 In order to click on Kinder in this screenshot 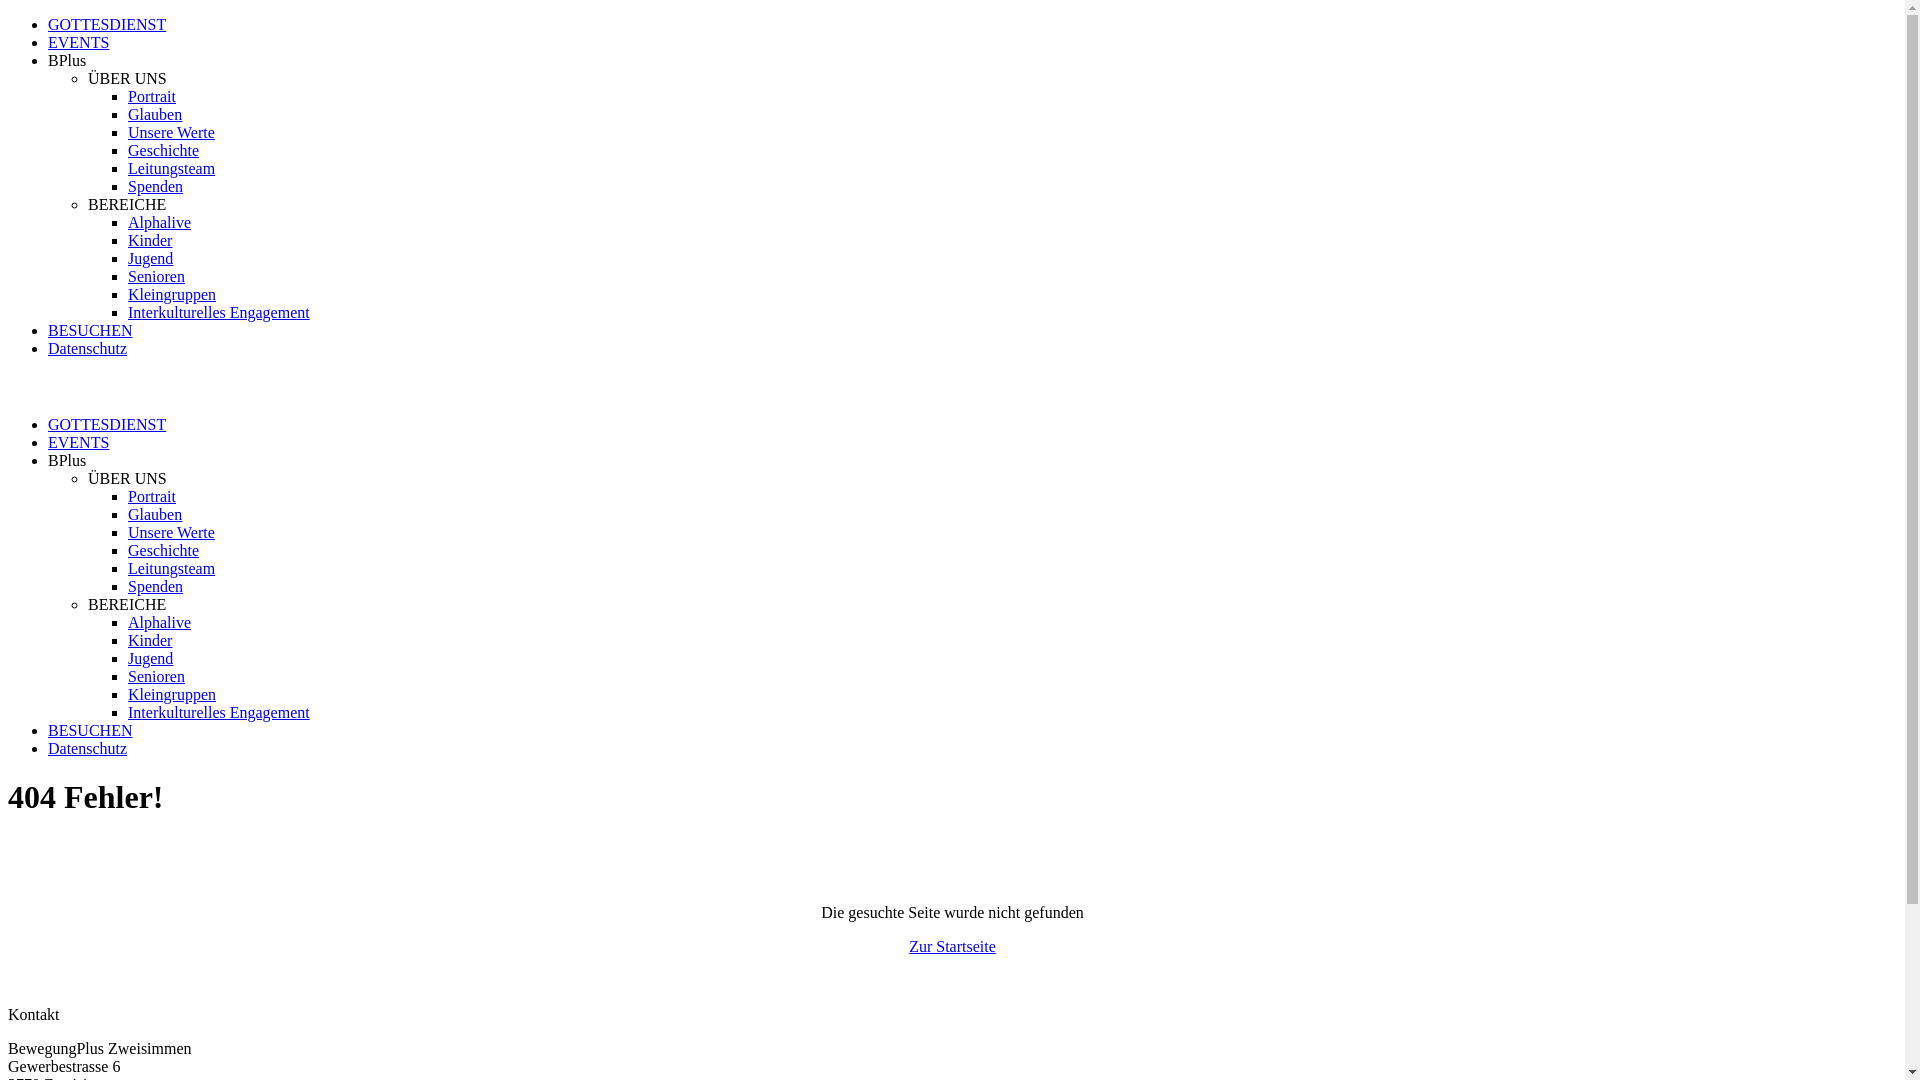, I will do `click(150, 240)`.